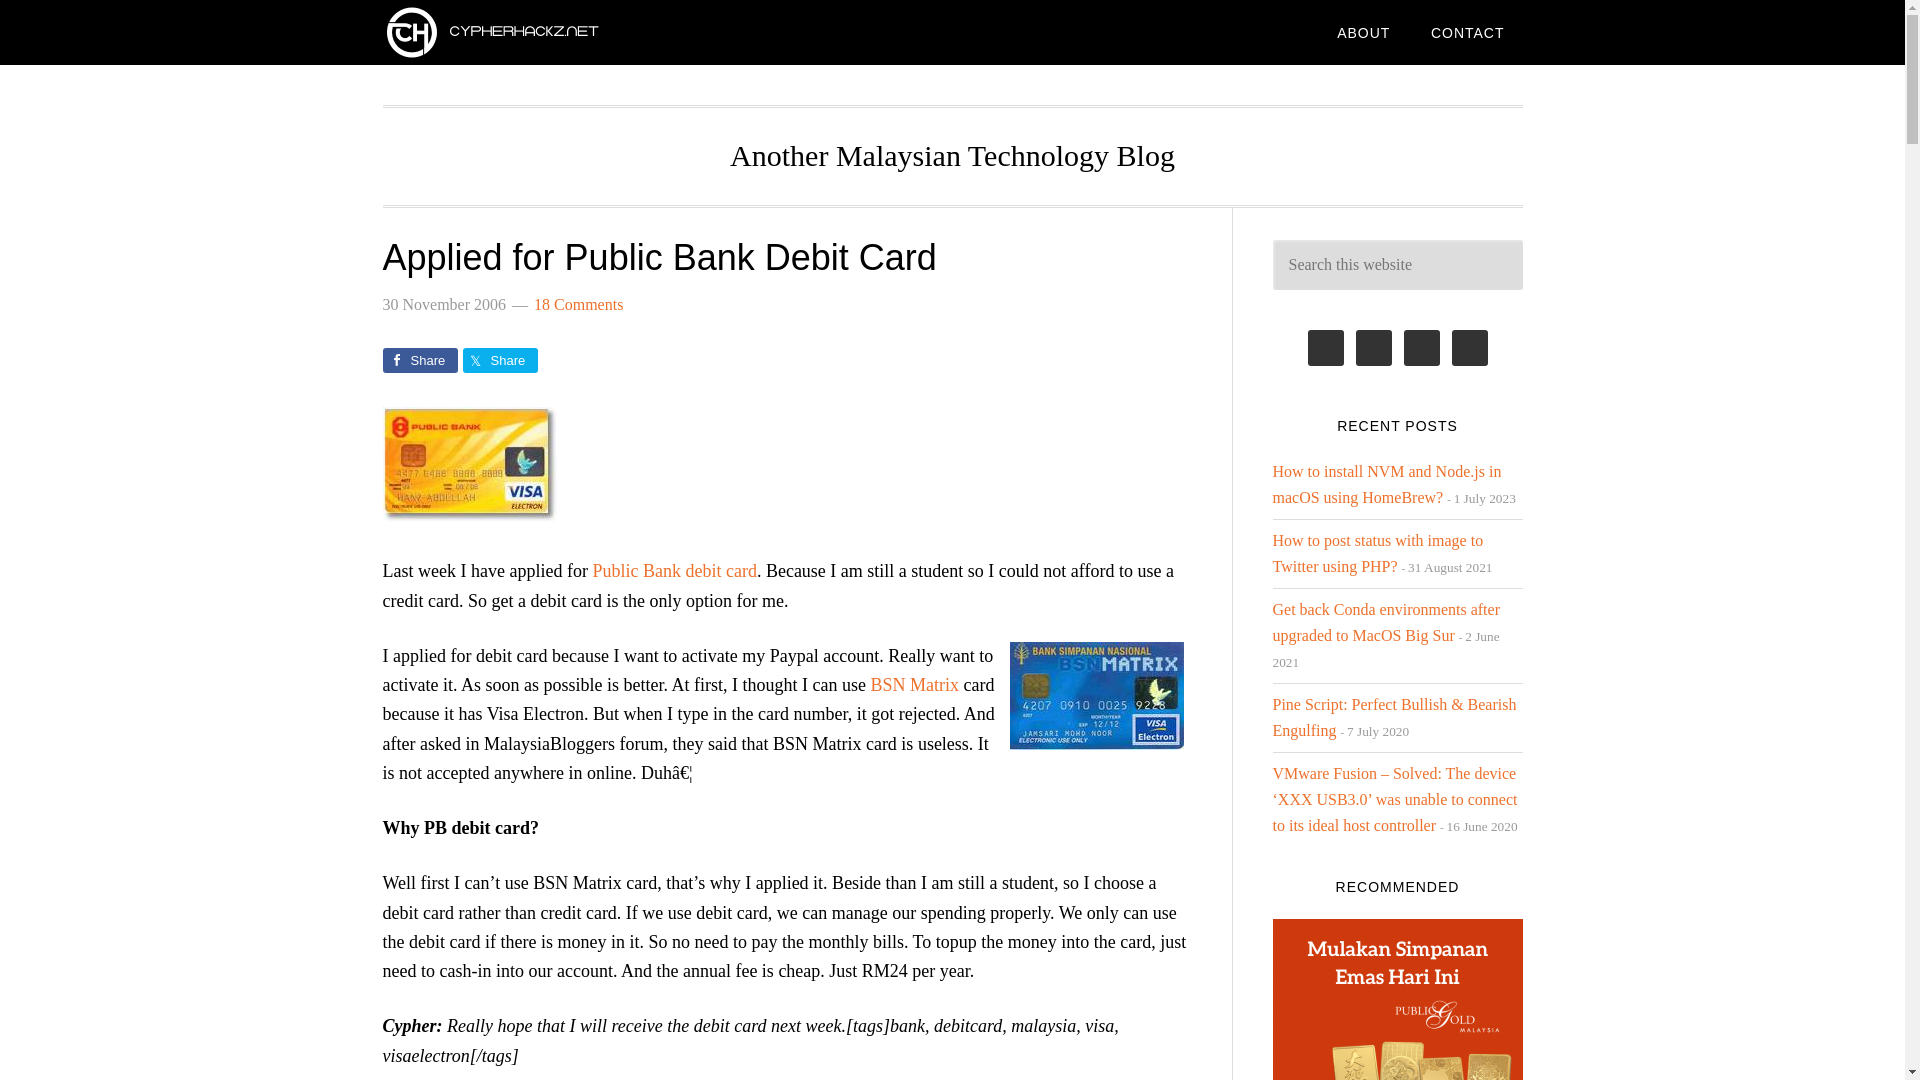 This screenshot has height=1080, width=1920. What do you see at coordinates (1396, 1000) in the screenshot?
I see `Public Gold Malaysia` at bounding box center [1396, 1000].